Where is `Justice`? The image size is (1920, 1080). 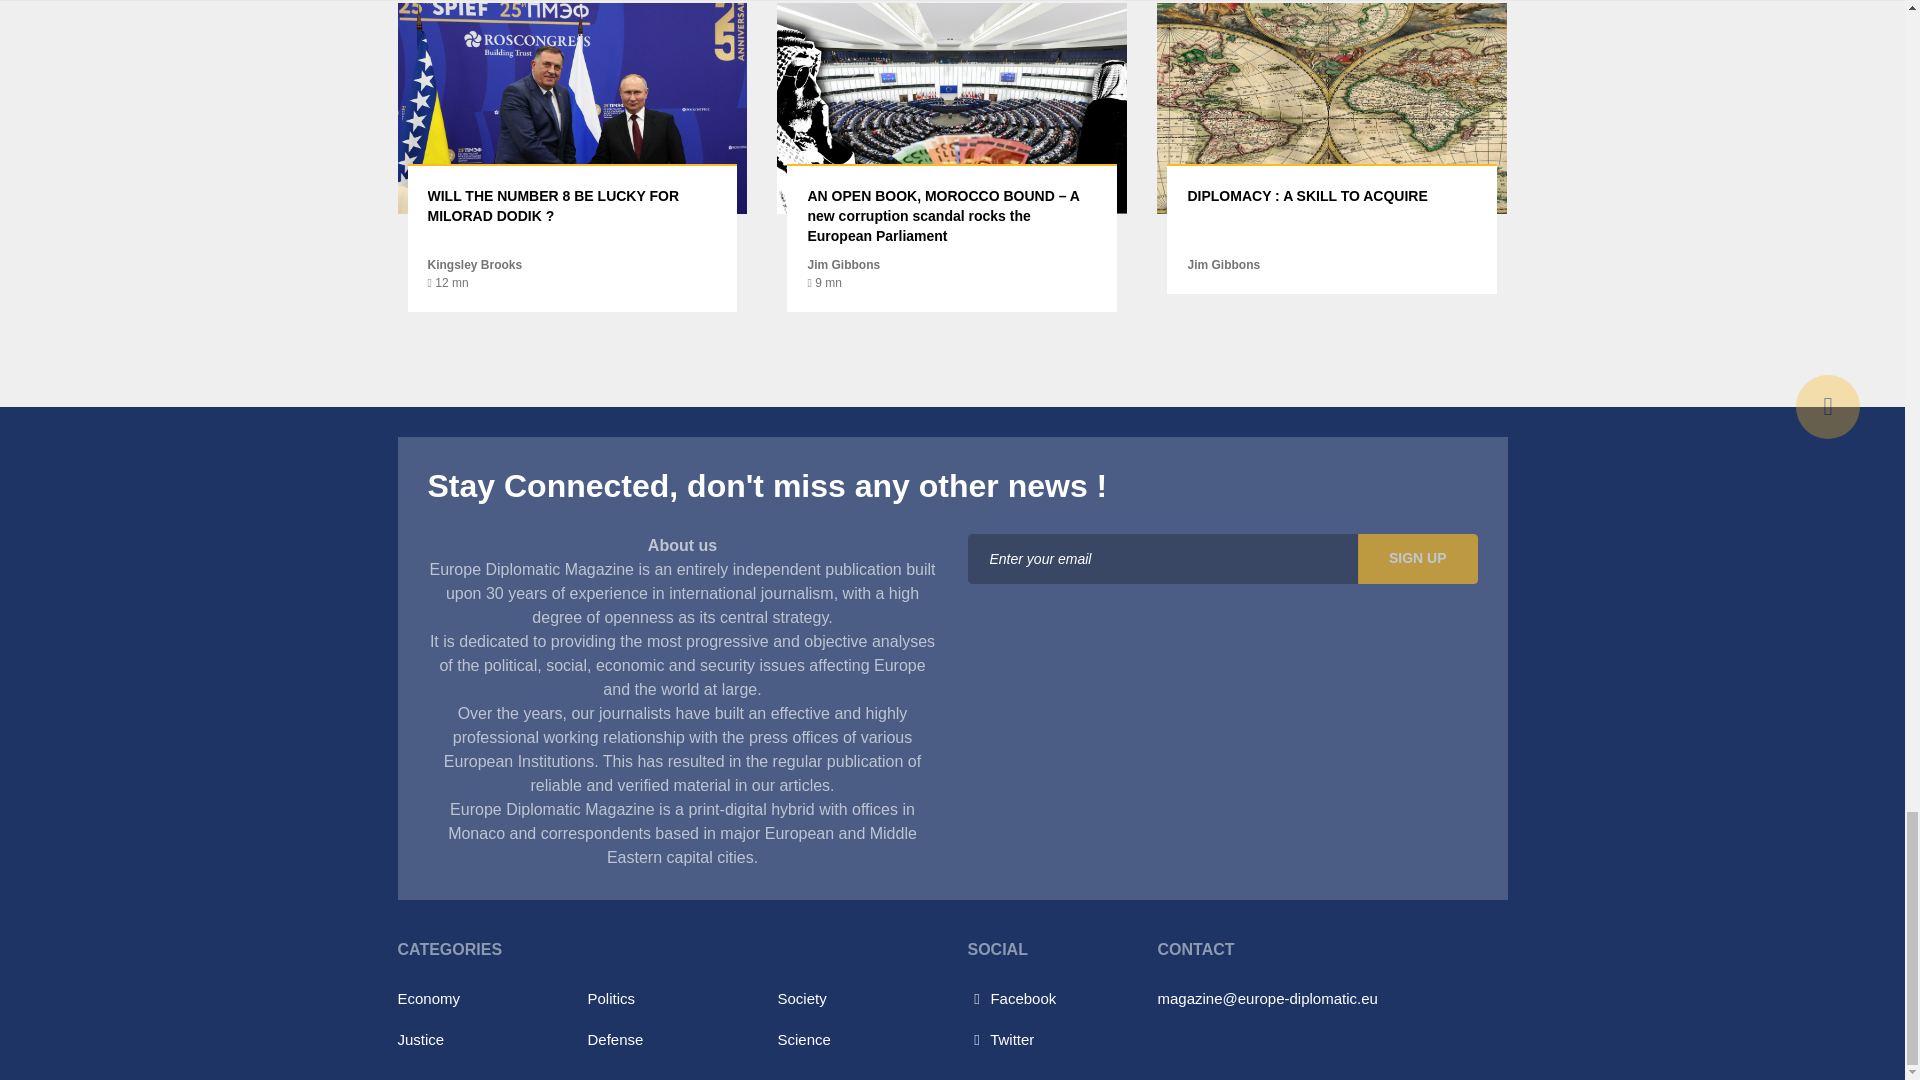 Justice is located at coordinates (421, 1039).